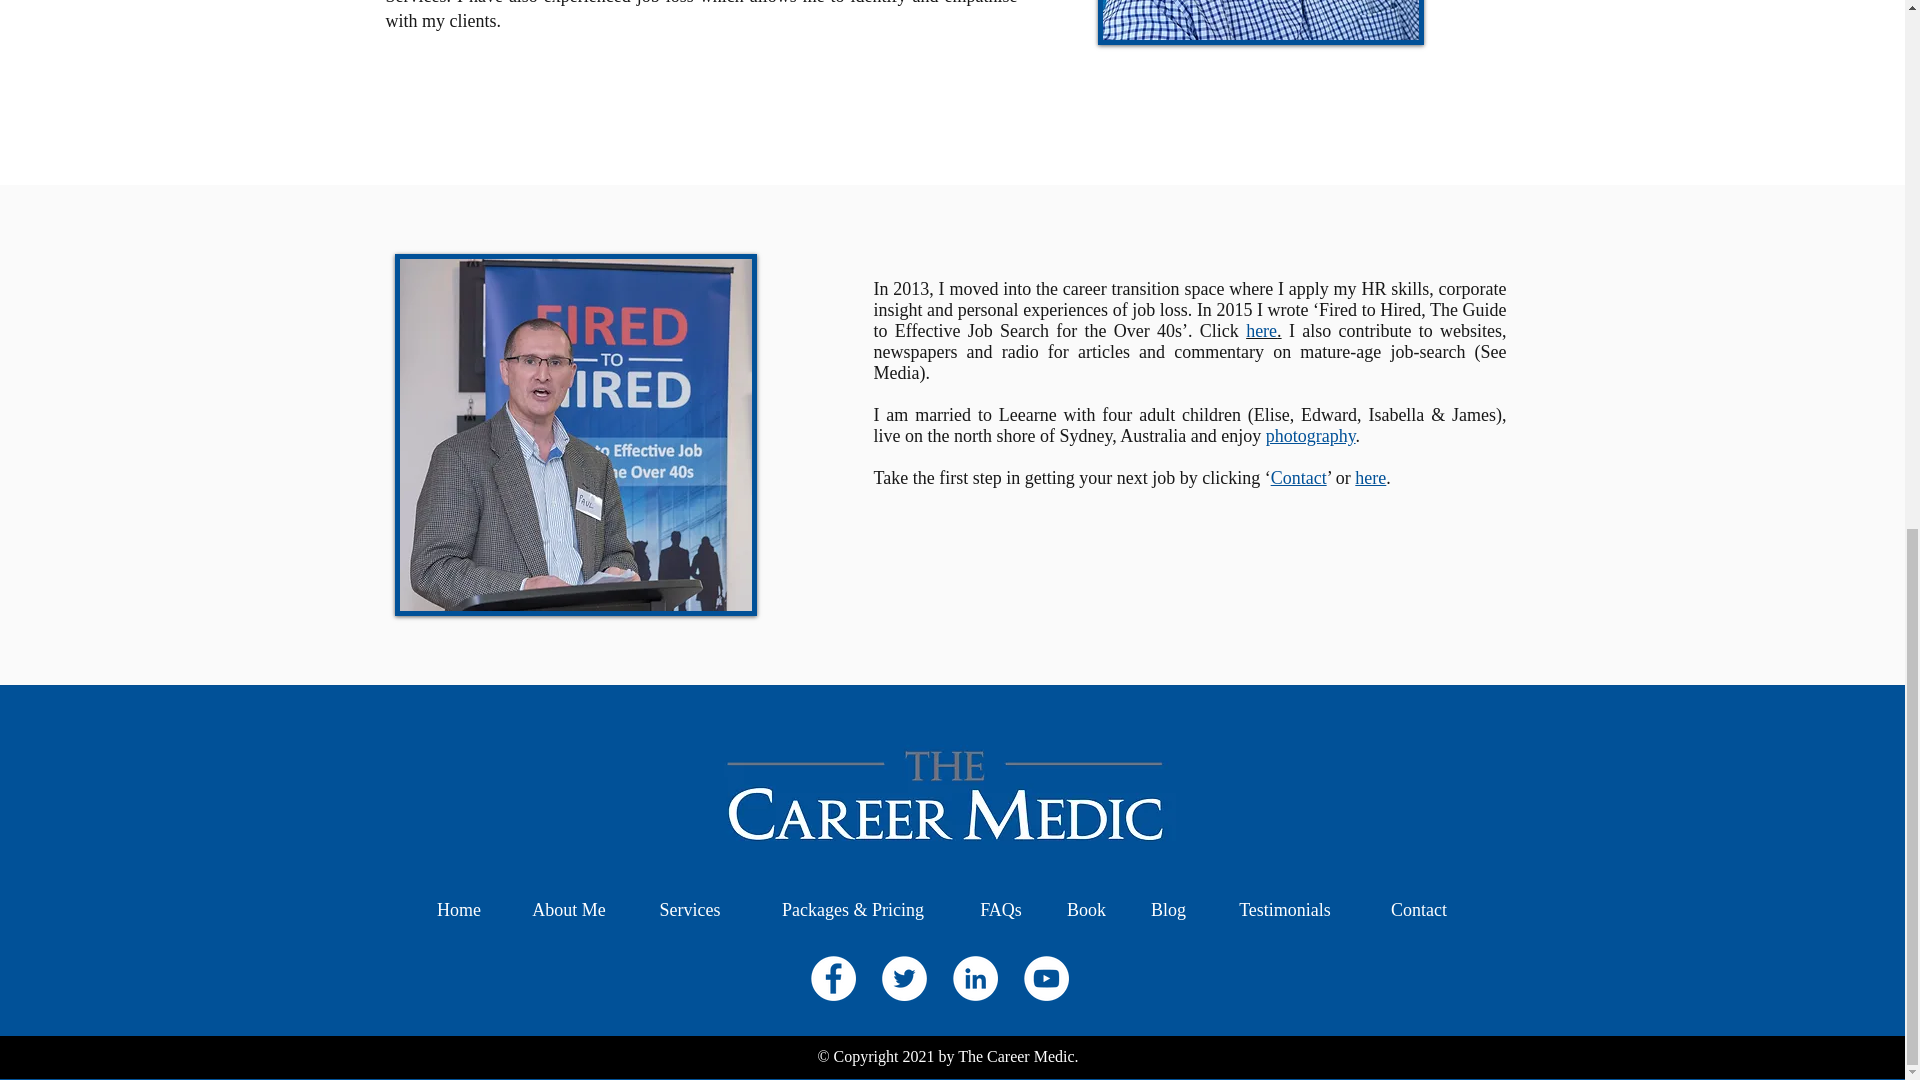 This screenshot has width=1920, height=1080. I want to click on Services, so click(690, 910).